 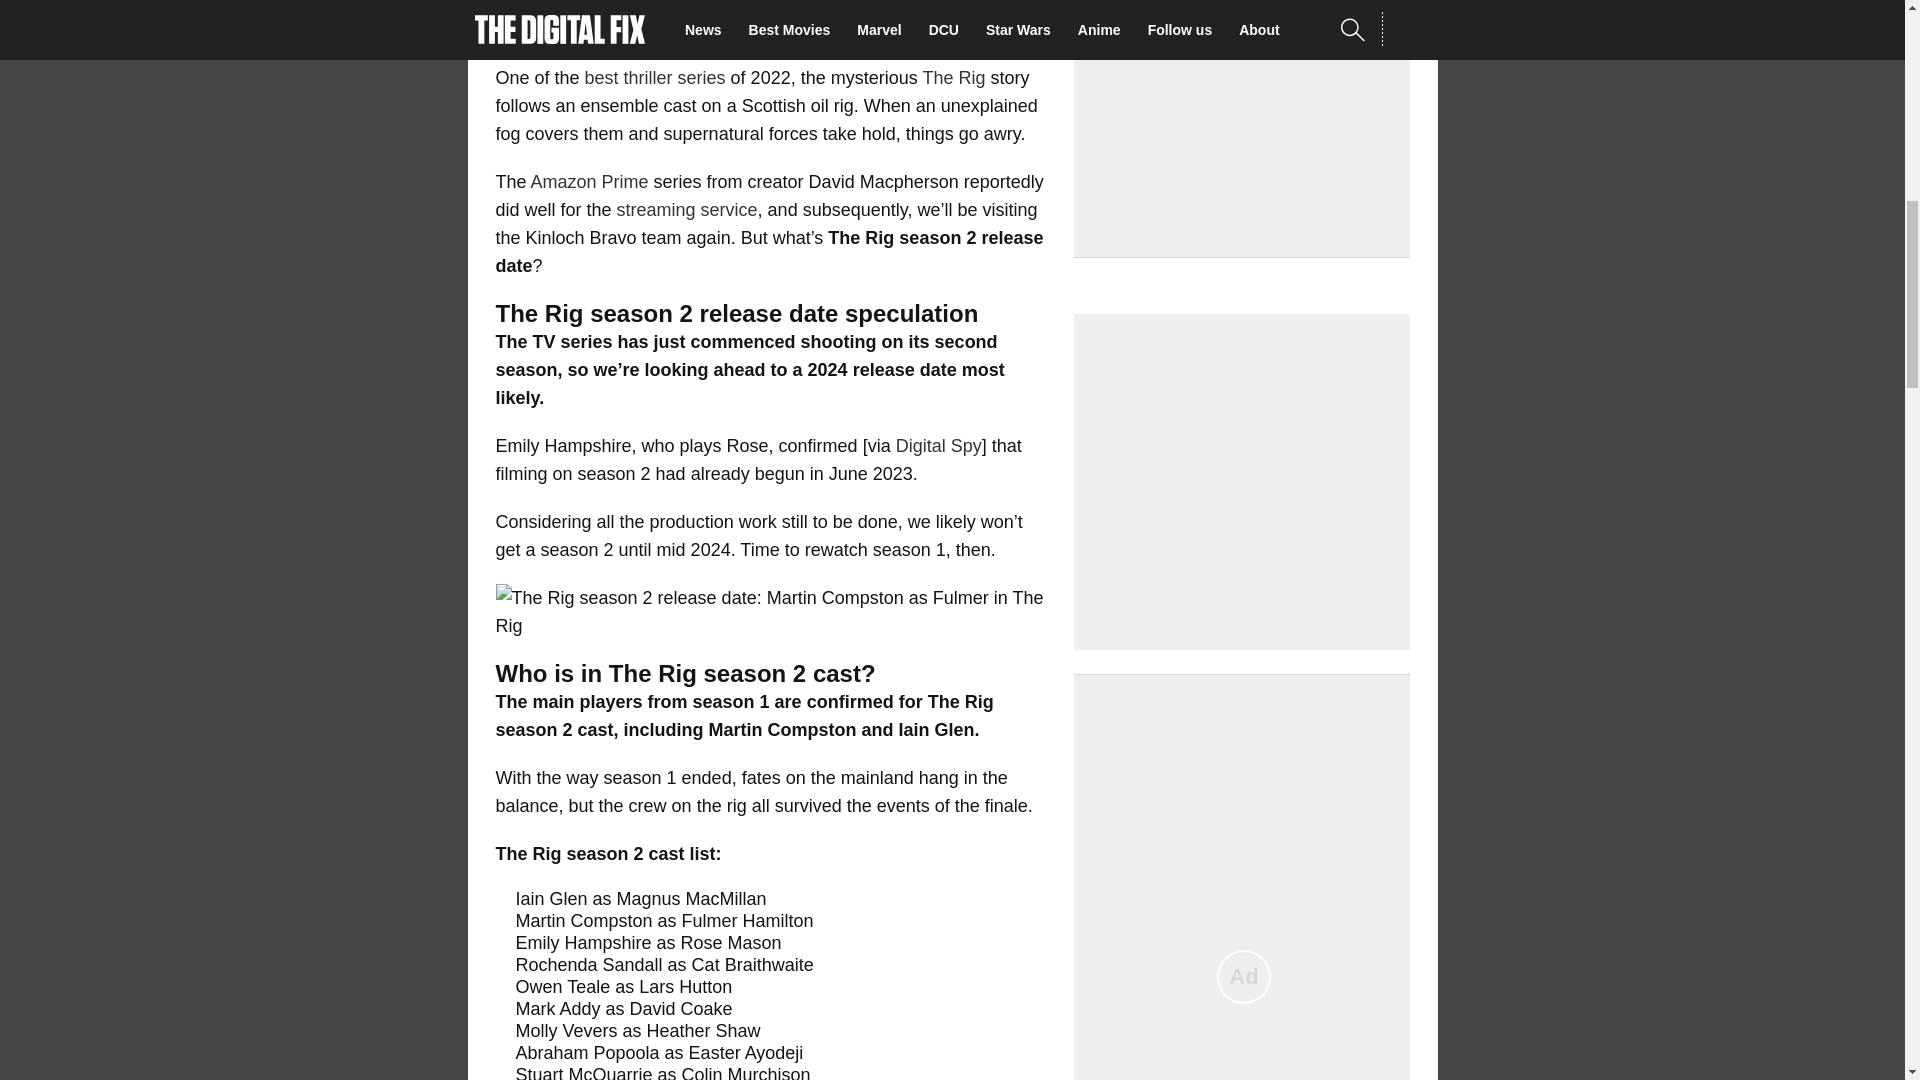 What do you see at coordinates (687, 210) in the screenshot?
I see `streaming service` at bounding box center [687, 210].